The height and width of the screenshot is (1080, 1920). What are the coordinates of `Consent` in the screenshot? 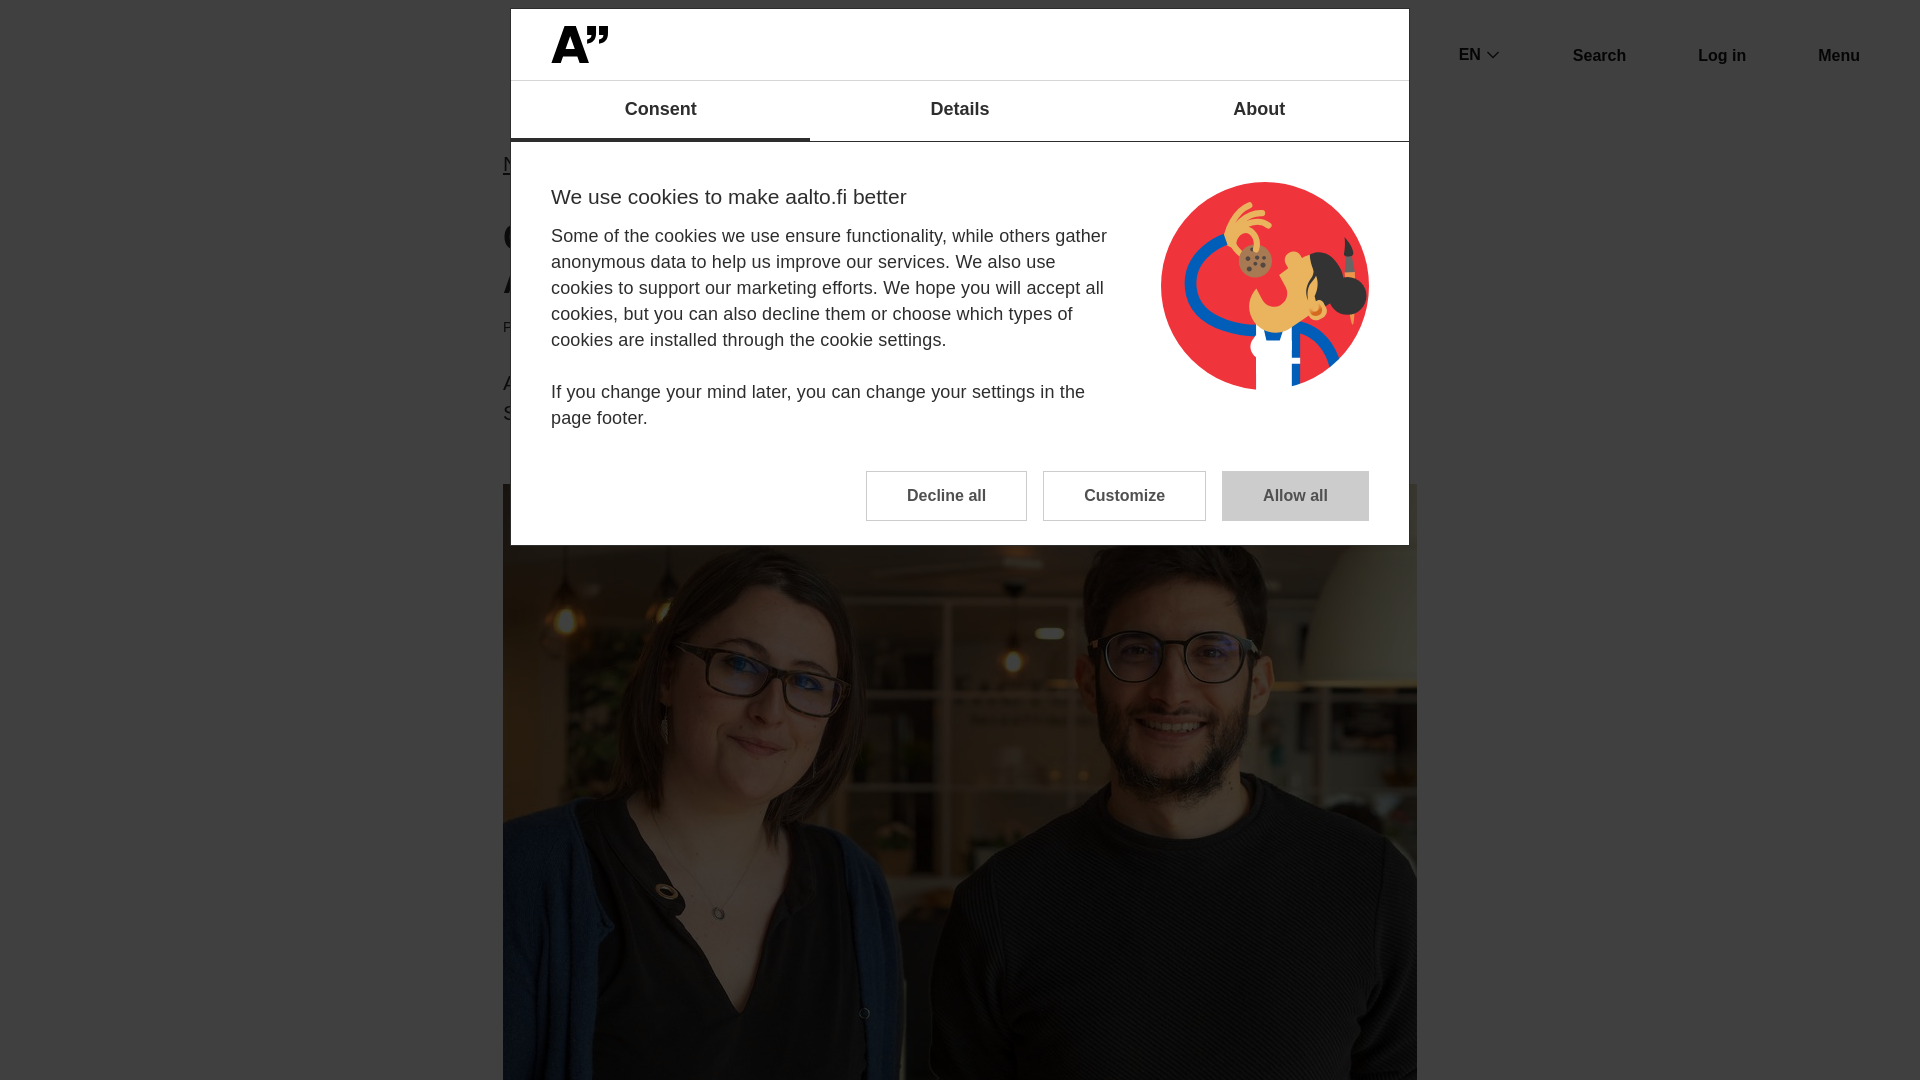 It's located at (660, 111).